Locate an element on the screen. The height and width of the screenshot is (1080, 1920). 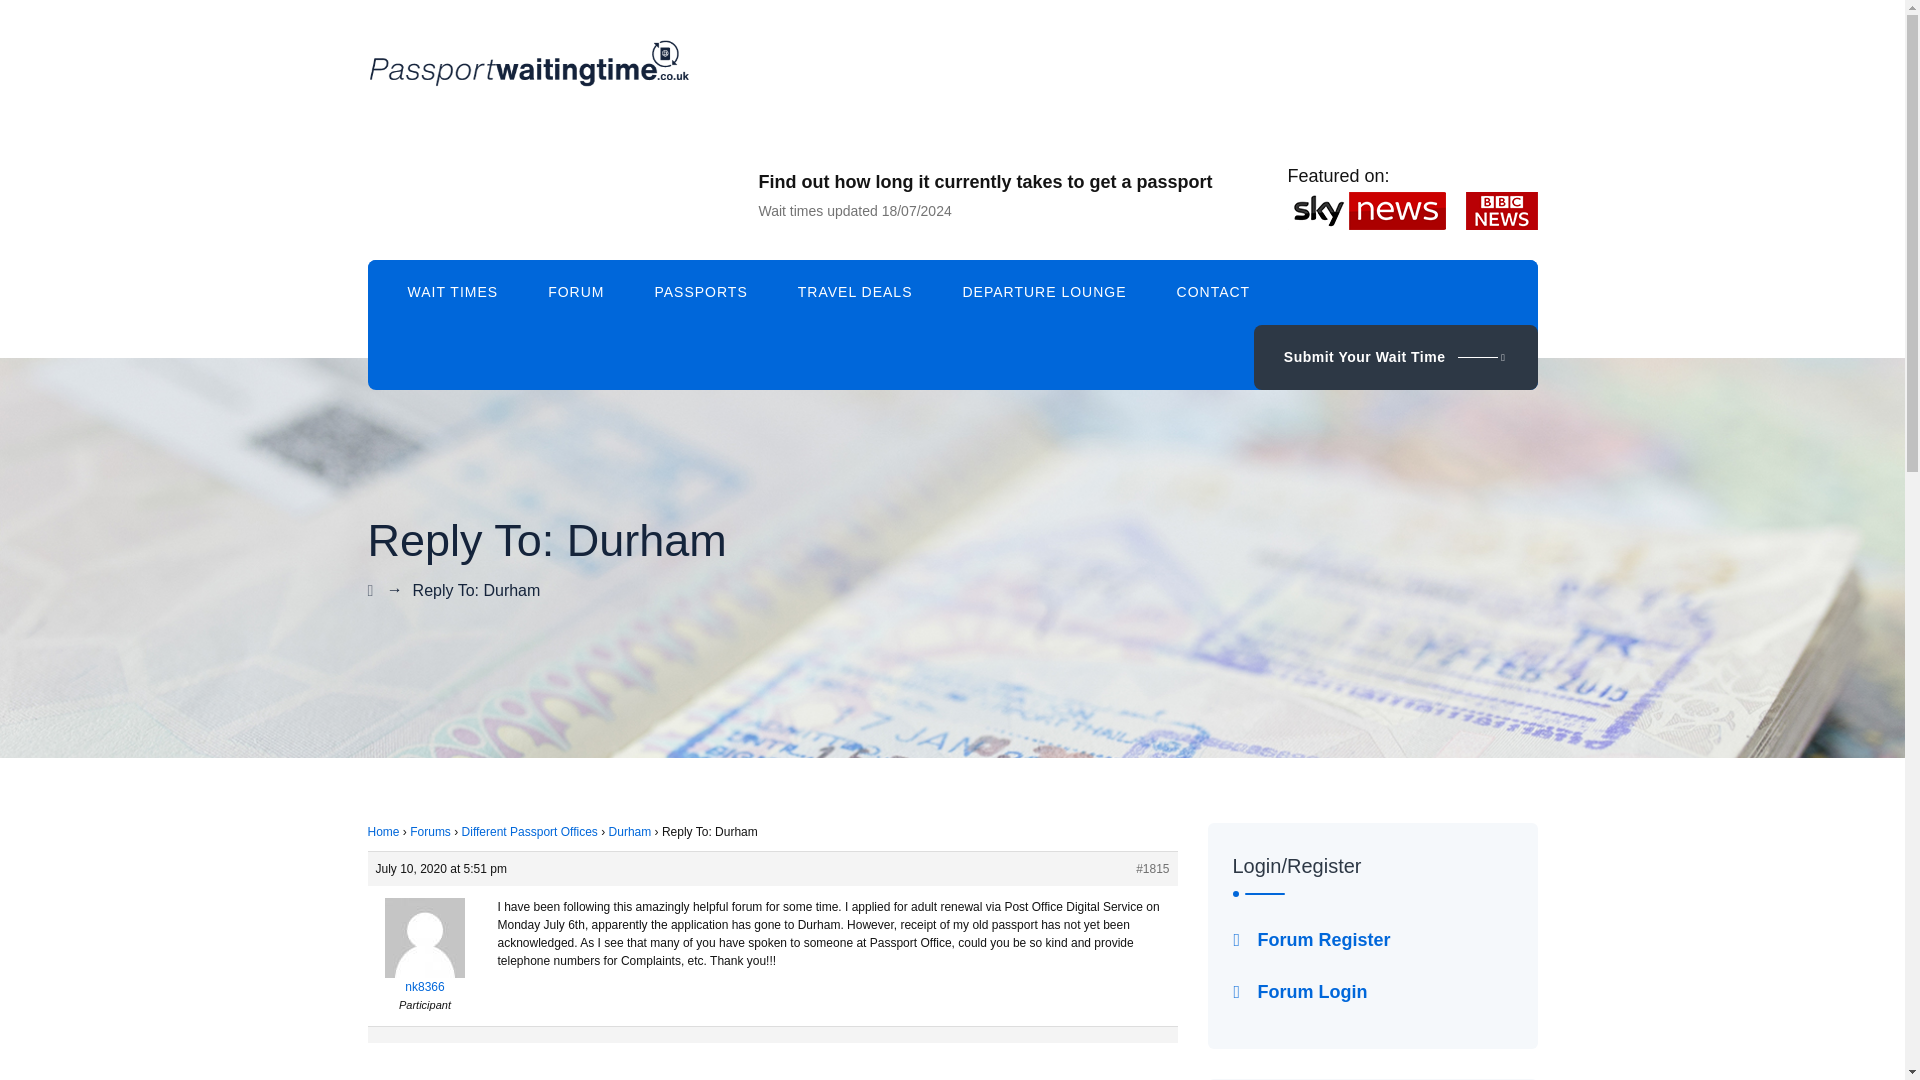
nk8366 is located at coordinates (426, 960).